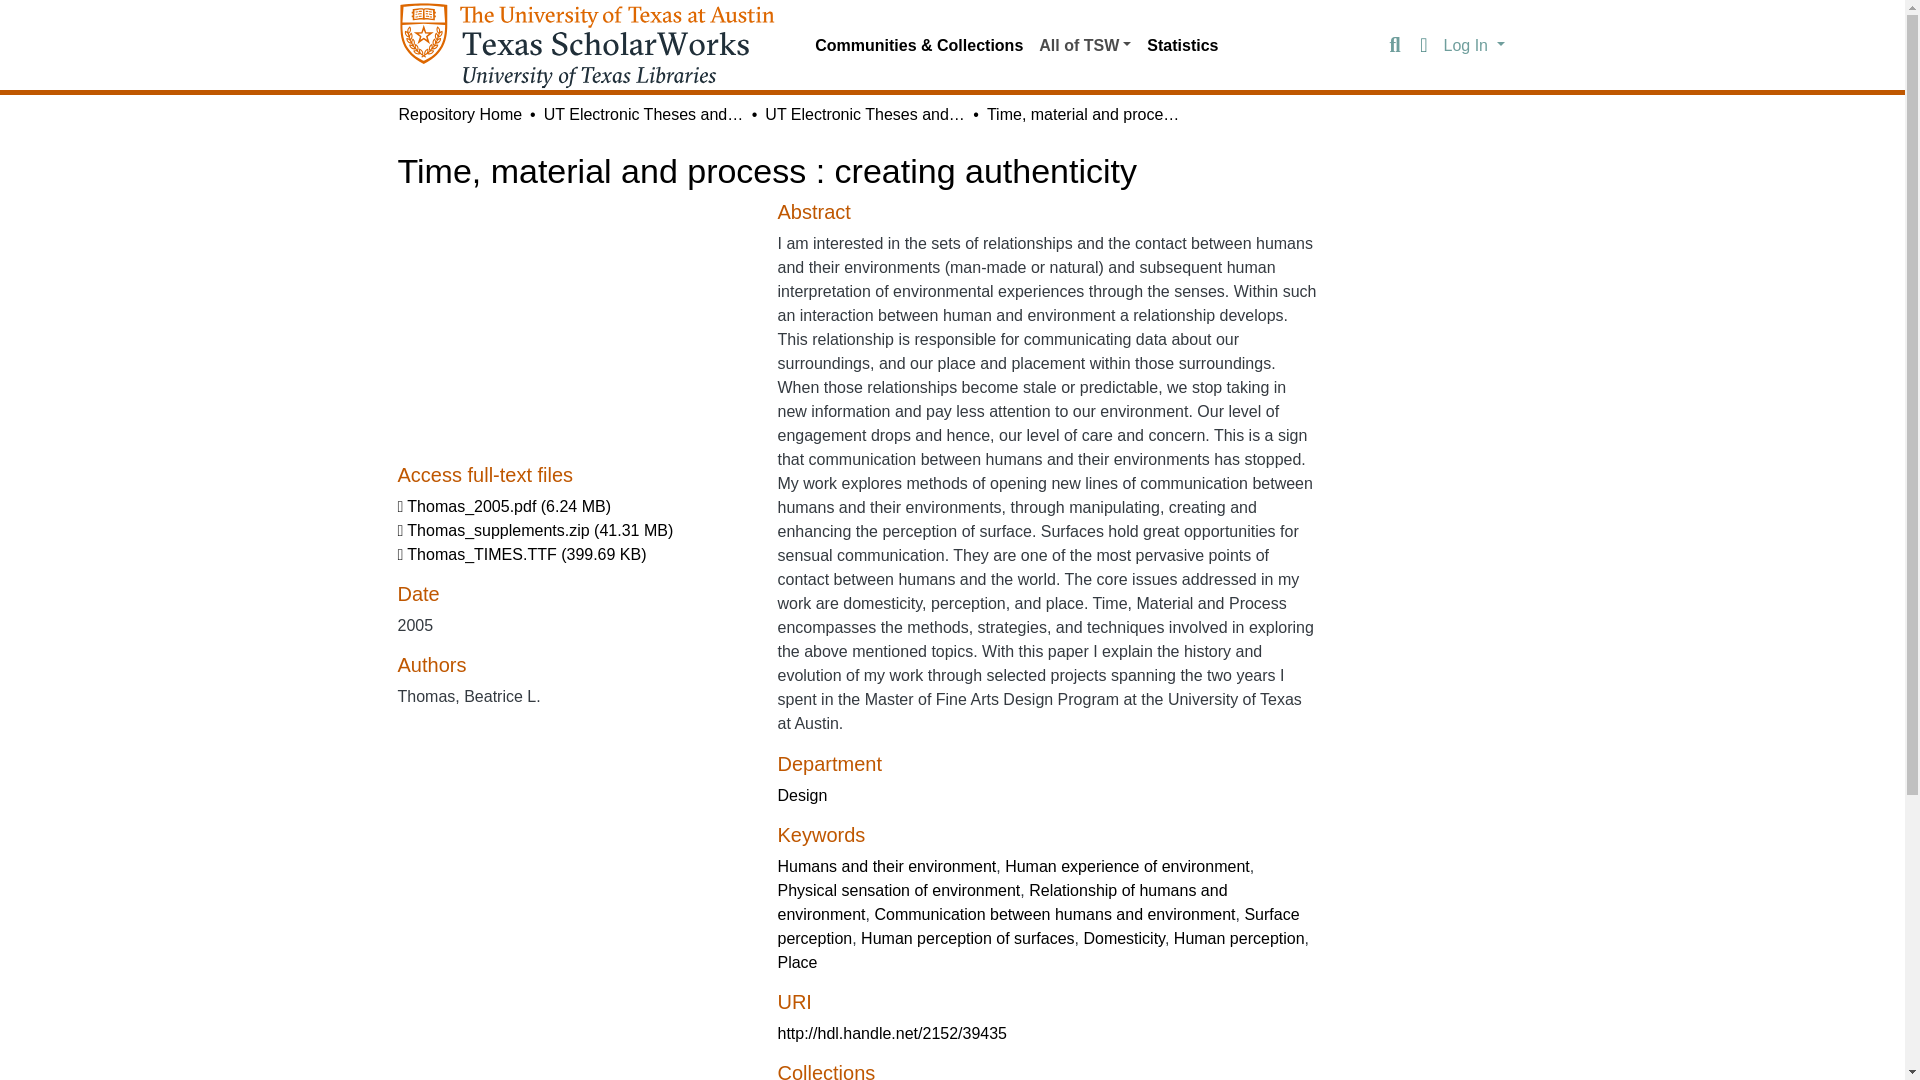 The image size is (1920, 1080). I want to click on Statistics, so click(1182, 45).